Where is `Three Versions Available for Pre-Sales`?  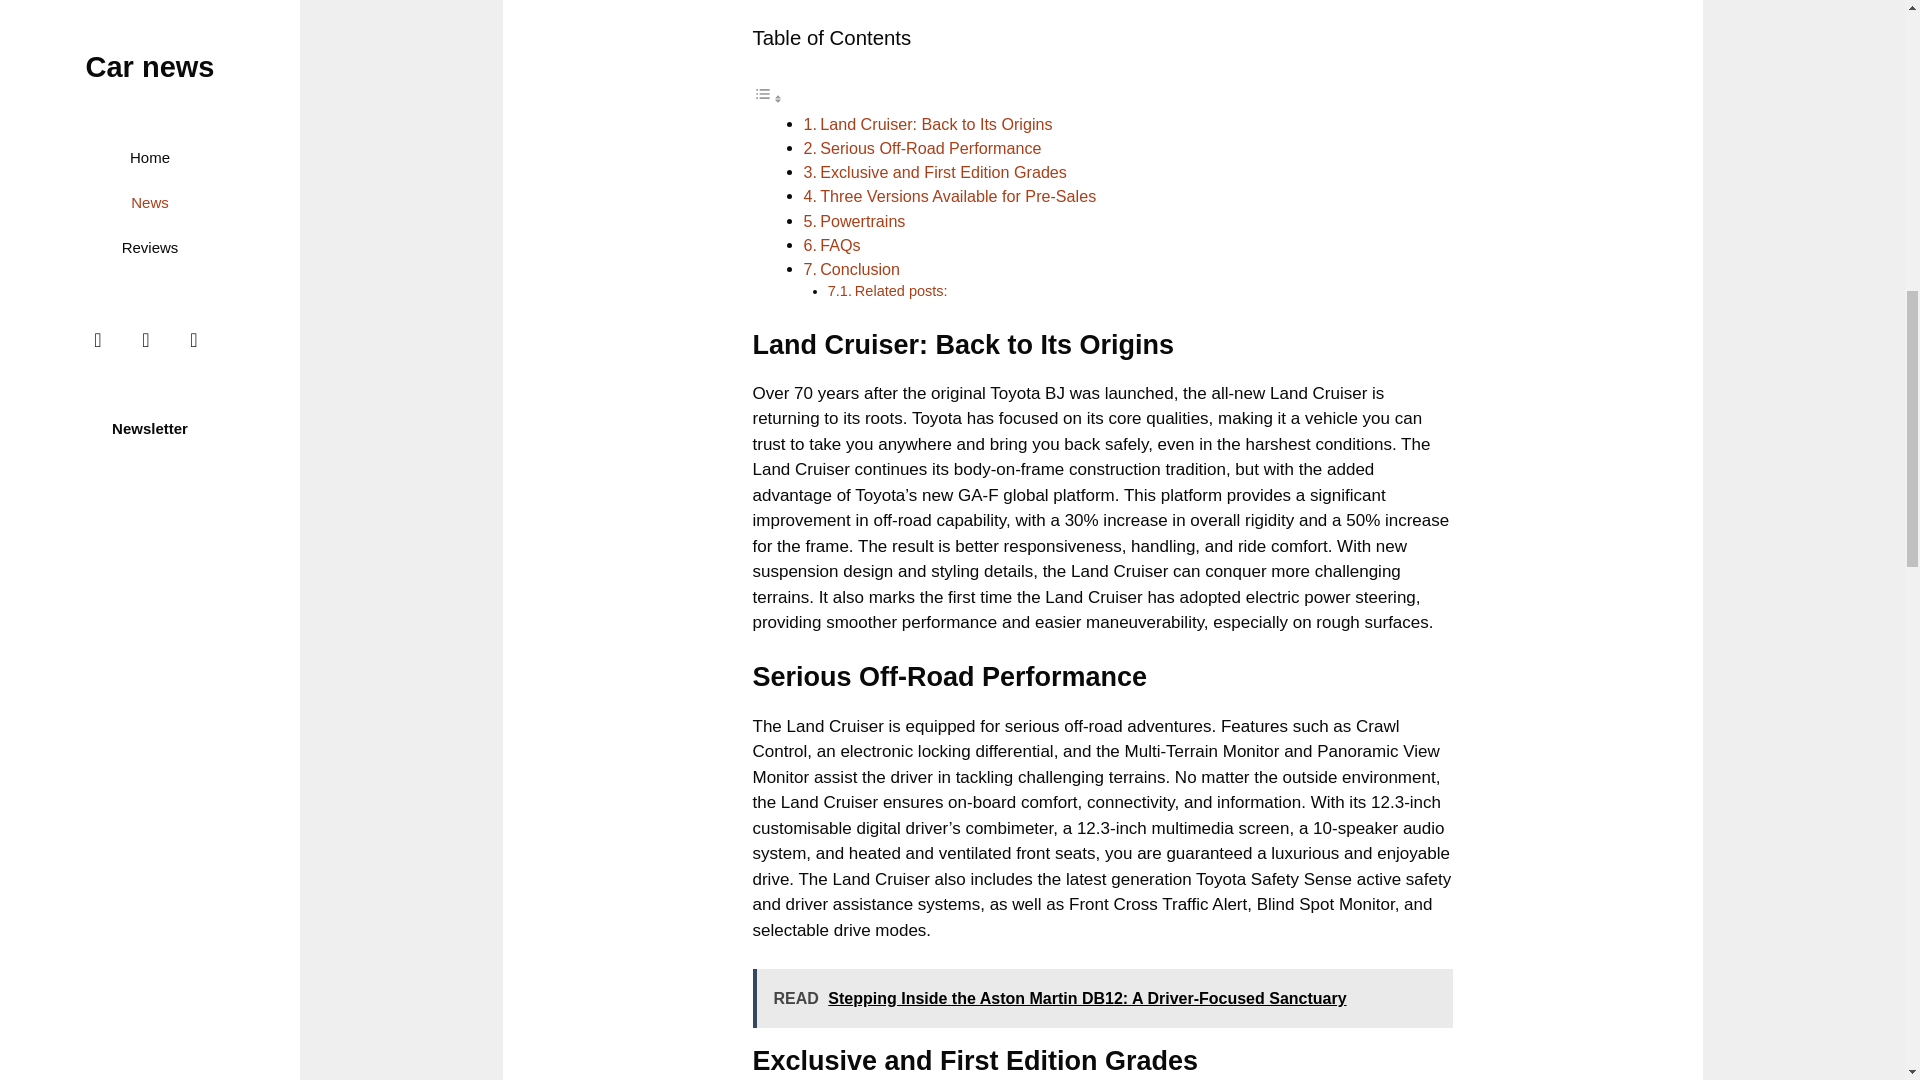 Three Versions Available for Pre-Sales is located at coordinates (958, 196).